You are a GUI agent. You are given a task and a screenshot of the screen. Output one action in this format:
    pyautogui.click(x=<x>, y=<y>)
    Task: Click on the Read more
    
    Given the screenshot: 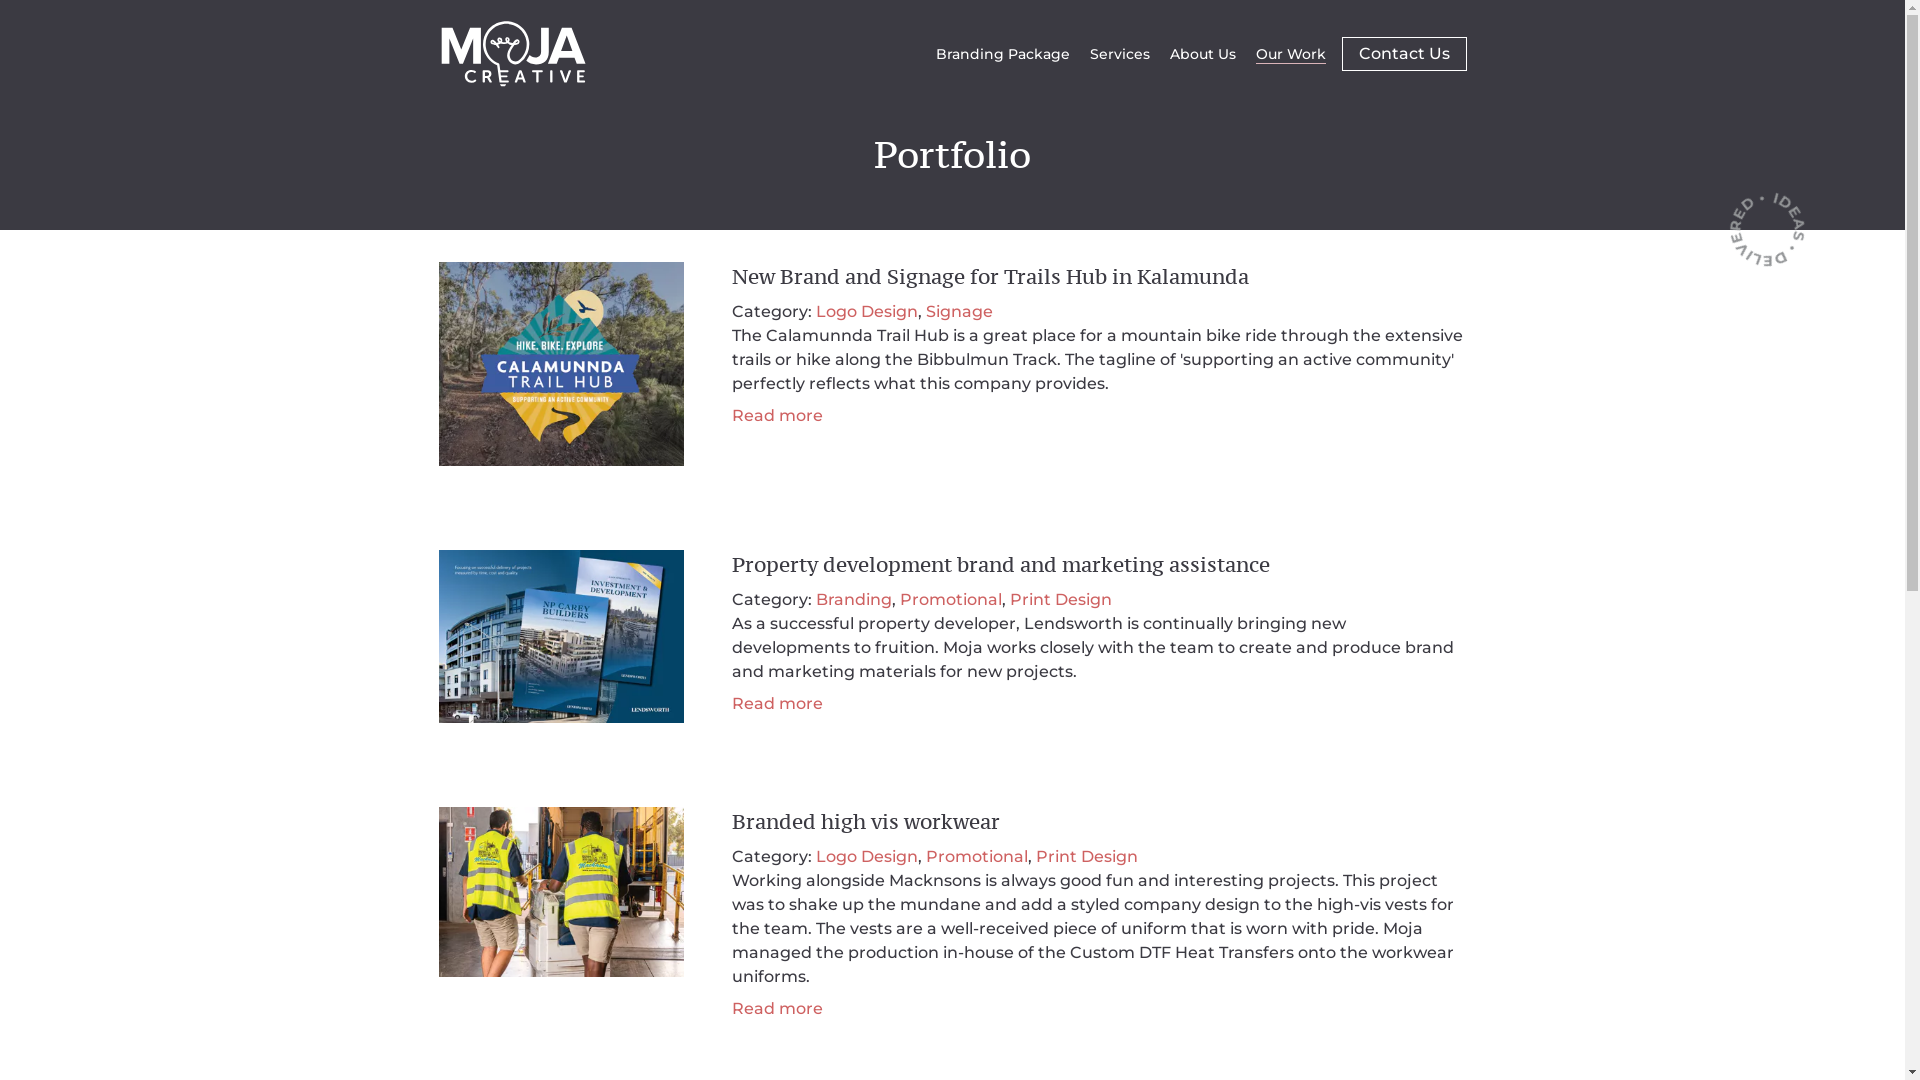 What is the action you would take?
    pyautogui.click(x=778, y=416)
    